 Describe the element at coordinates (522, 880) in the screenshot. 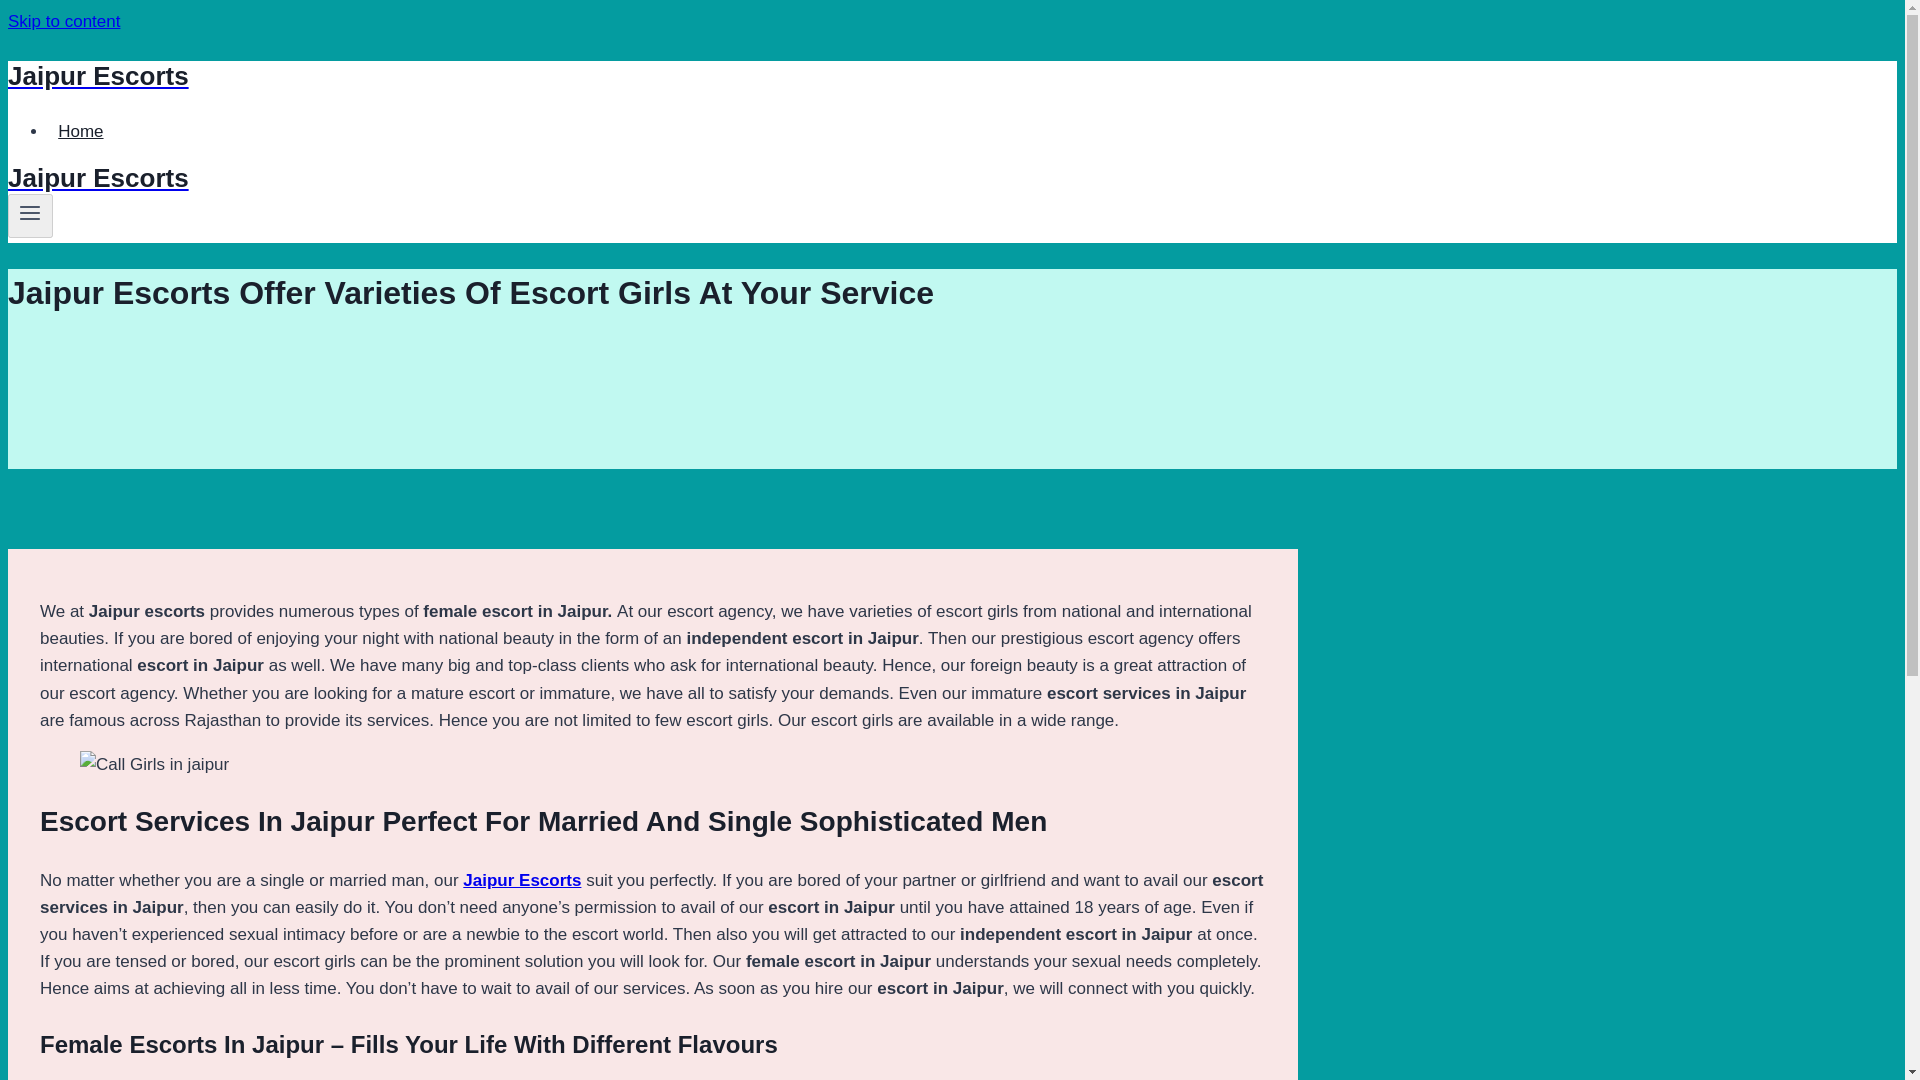

I see `Jaipur Escorts` at that location.